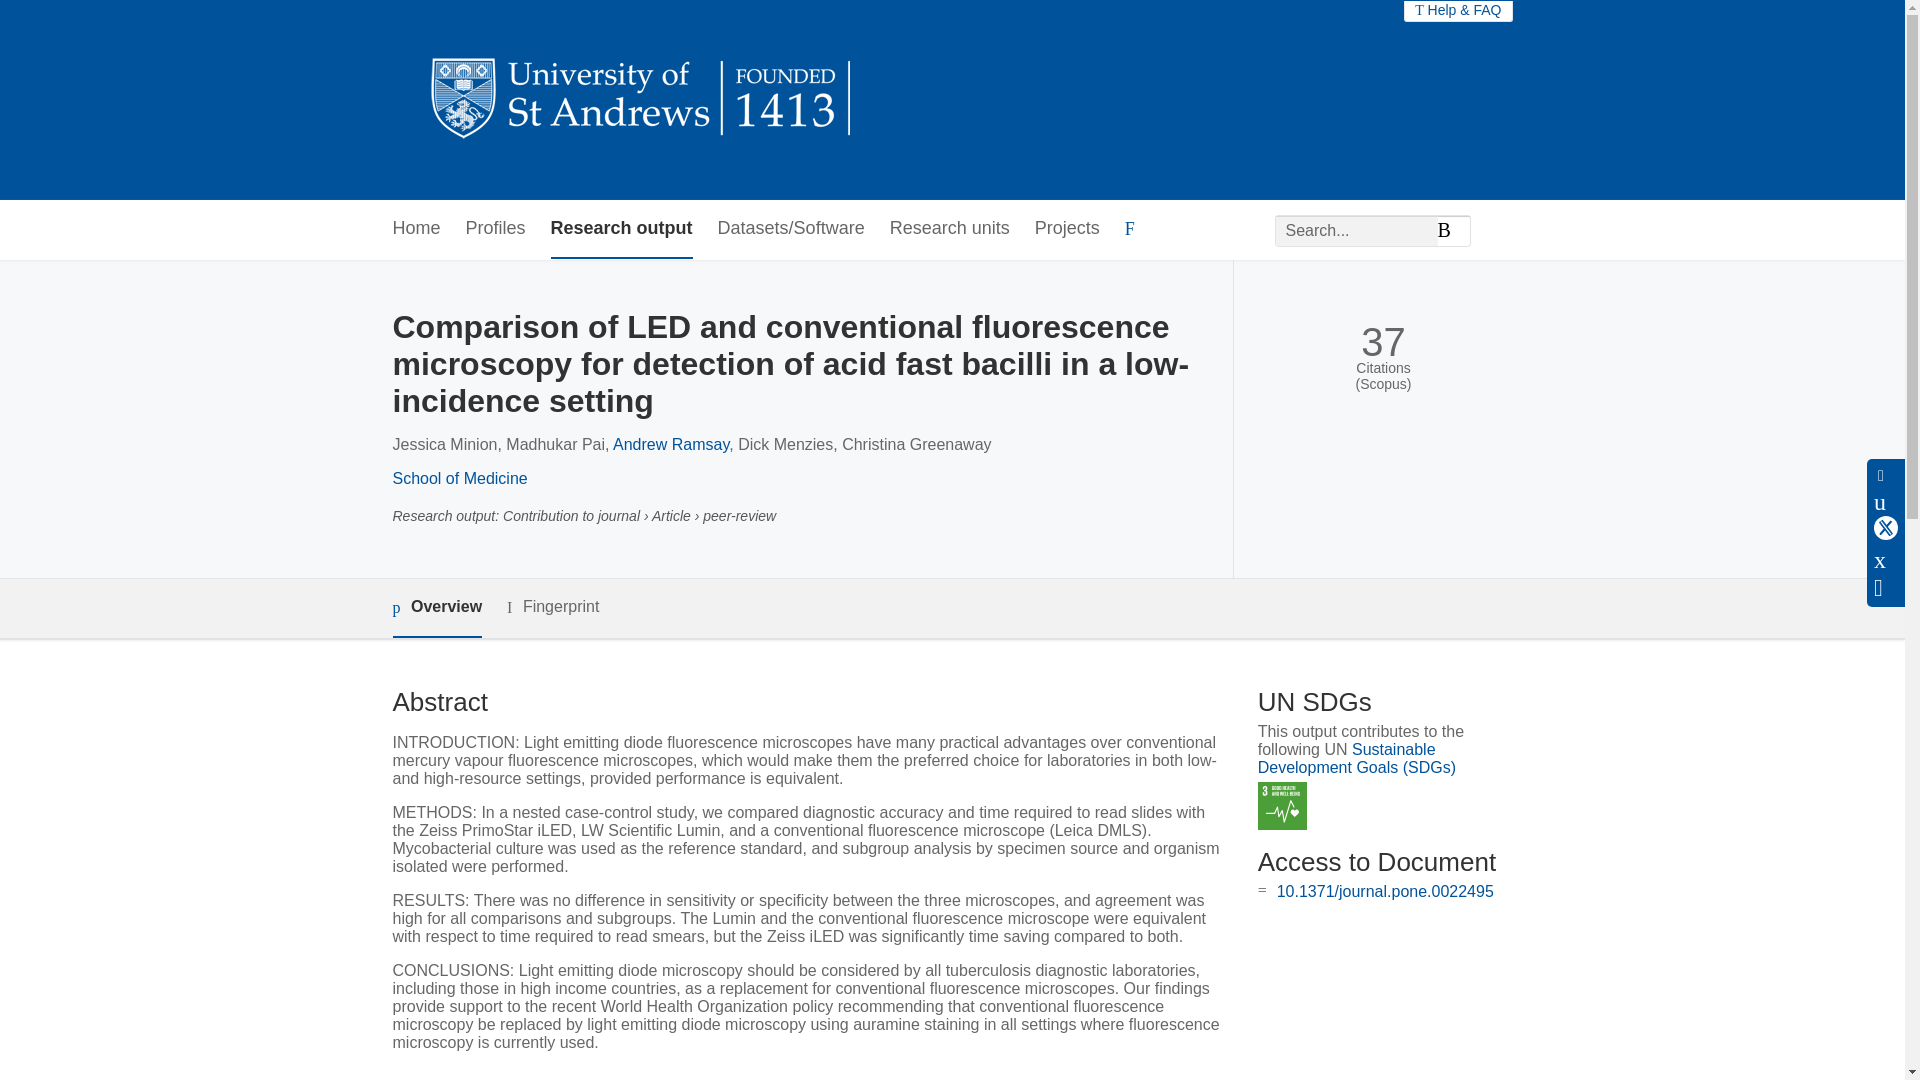  What do you see at coordinates (670, 444) in the screenshot?
I see `Andrew Ramsay` at bounding box center [670, 444].